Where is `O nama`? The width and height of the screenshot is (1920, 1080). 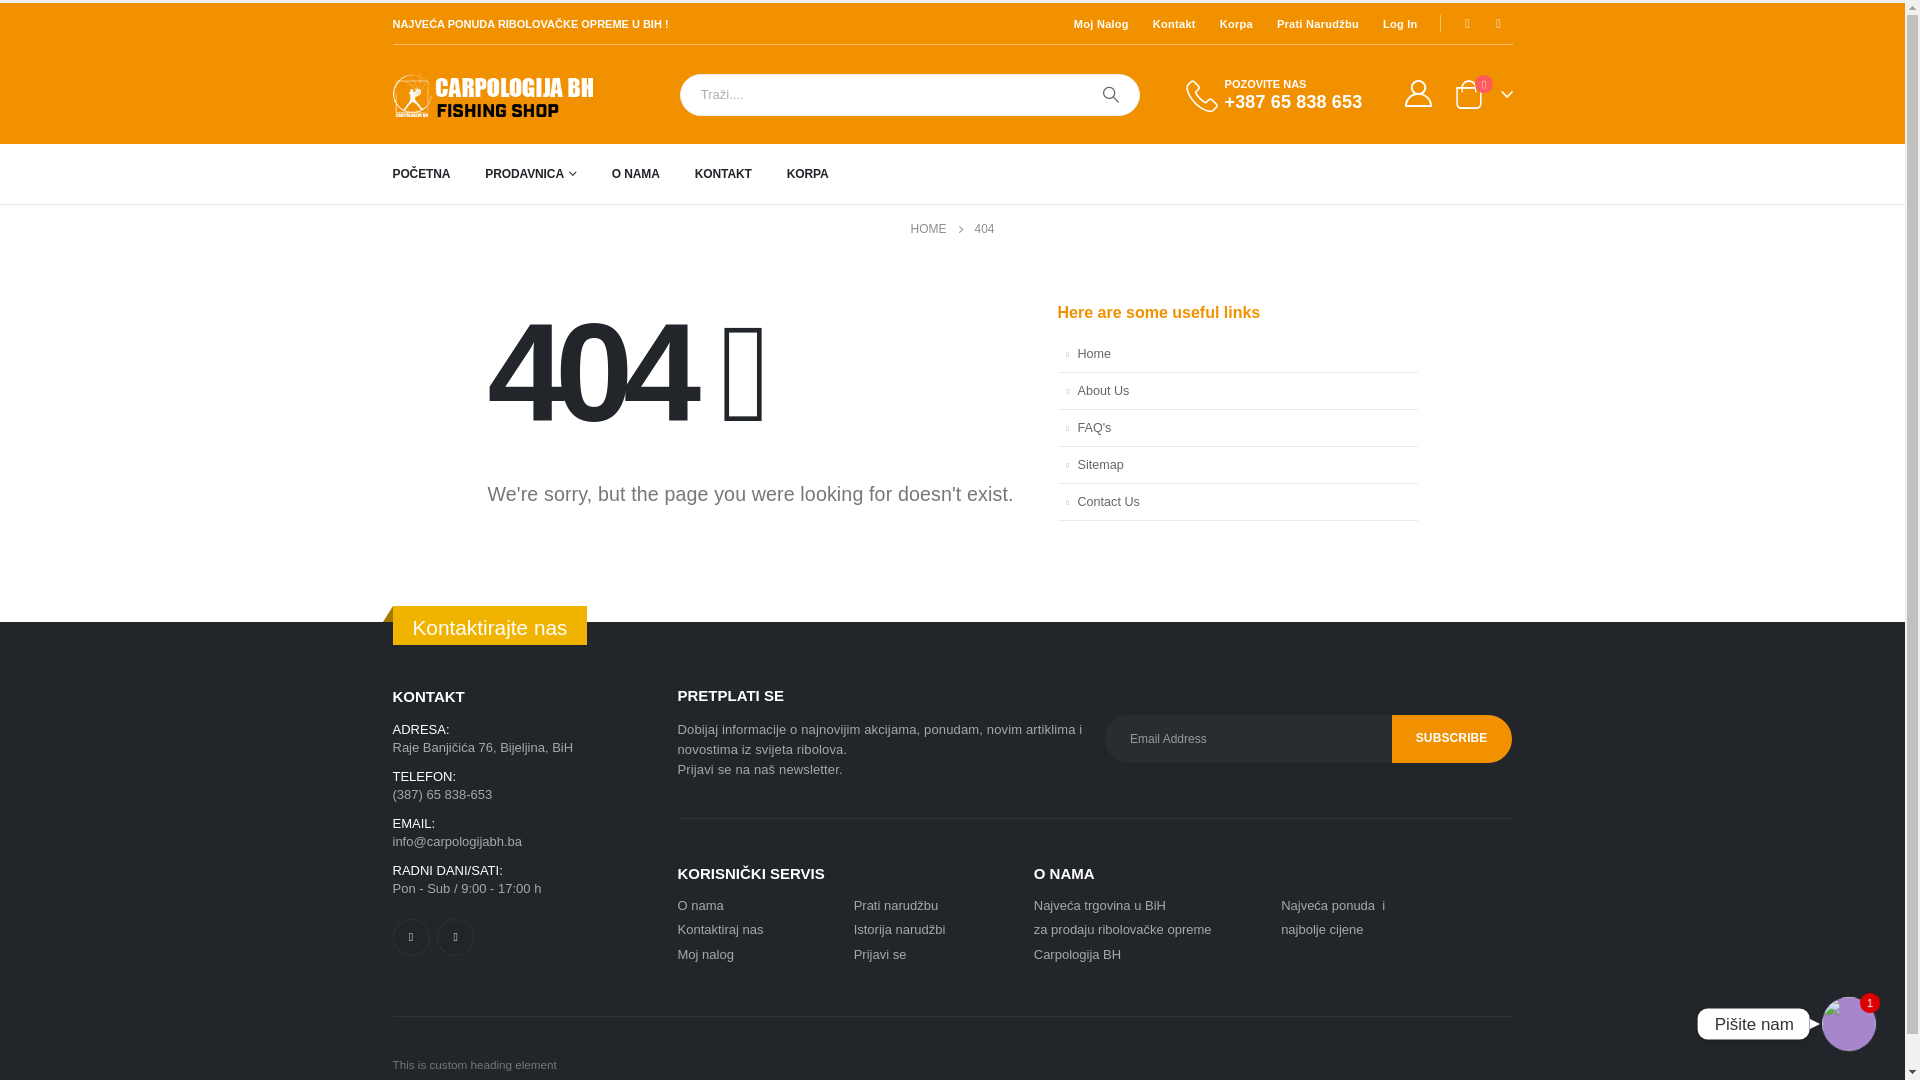
O nama is located at coordinates (701, 906).